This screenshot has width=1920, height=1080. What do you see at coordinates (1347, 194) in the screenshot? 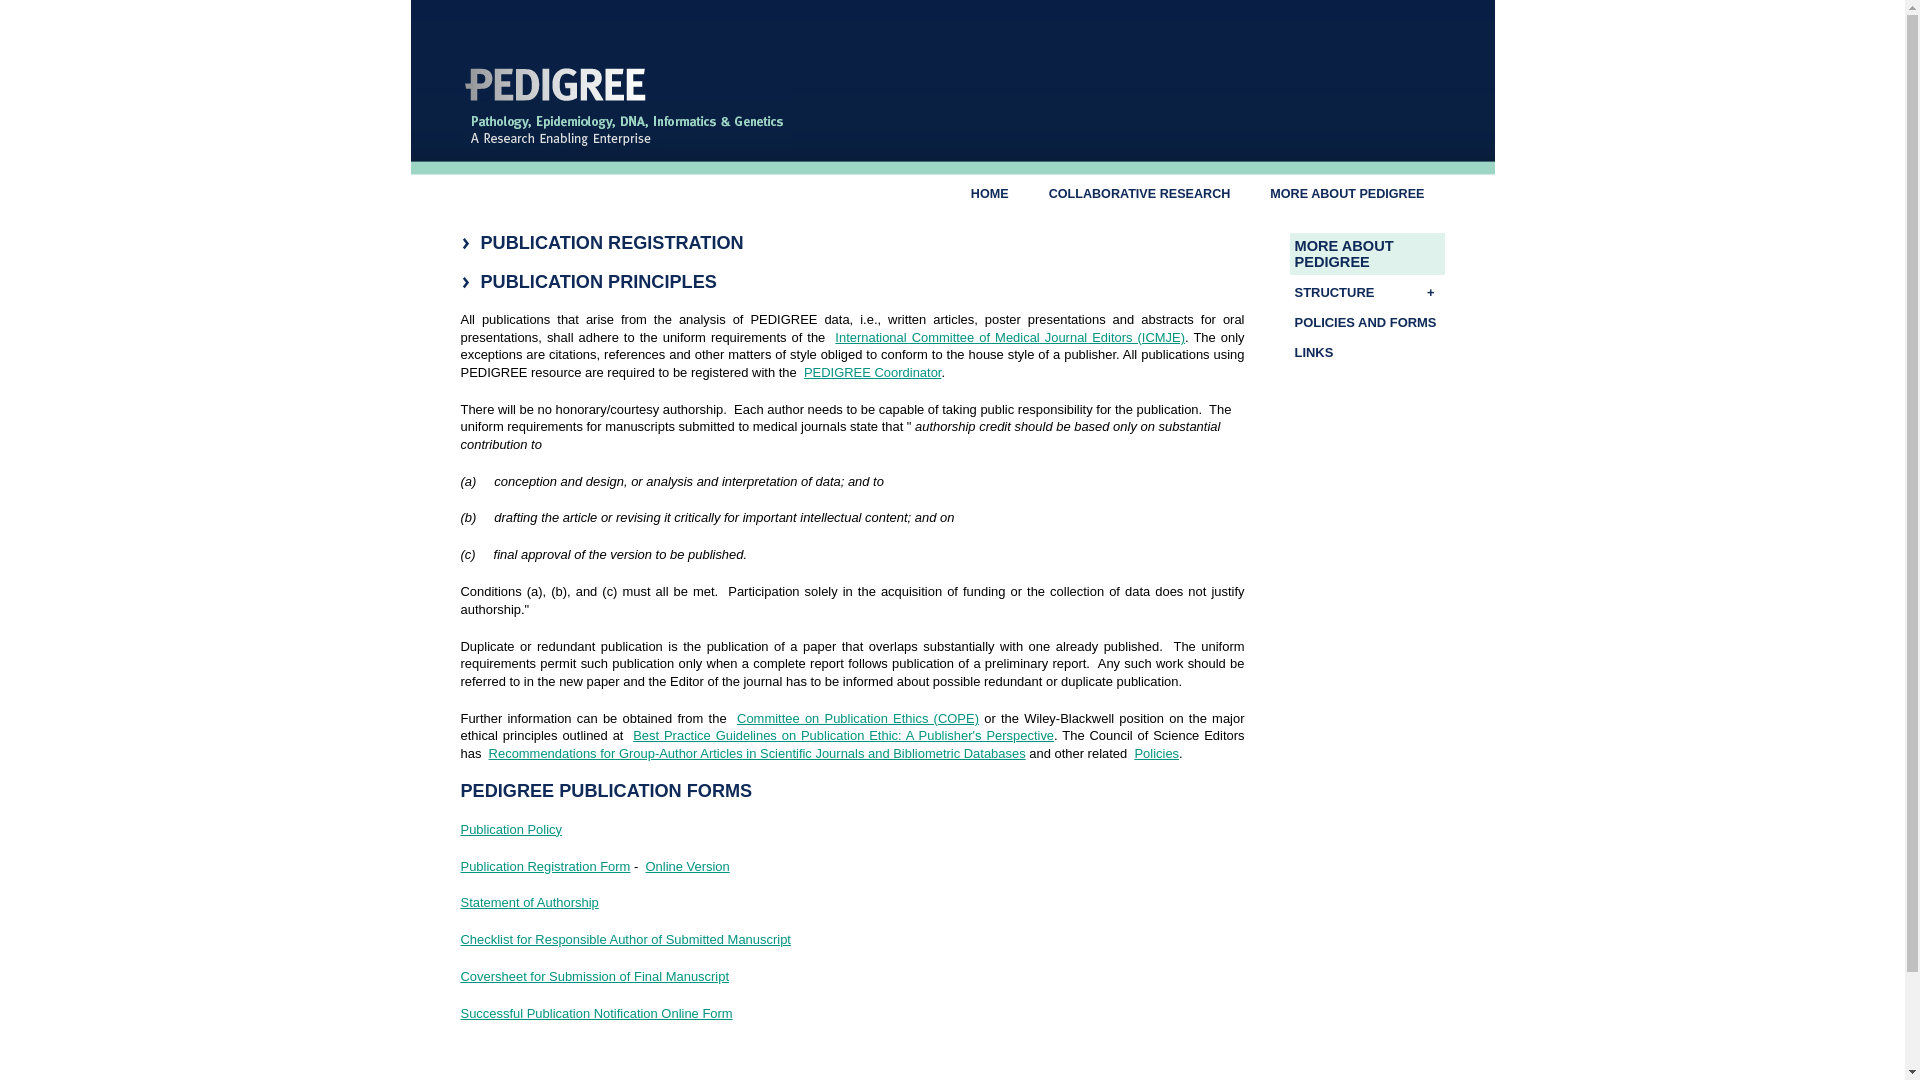
I see `MORE ABOUT PEDIGREE` at bounding box center [1347, 194].